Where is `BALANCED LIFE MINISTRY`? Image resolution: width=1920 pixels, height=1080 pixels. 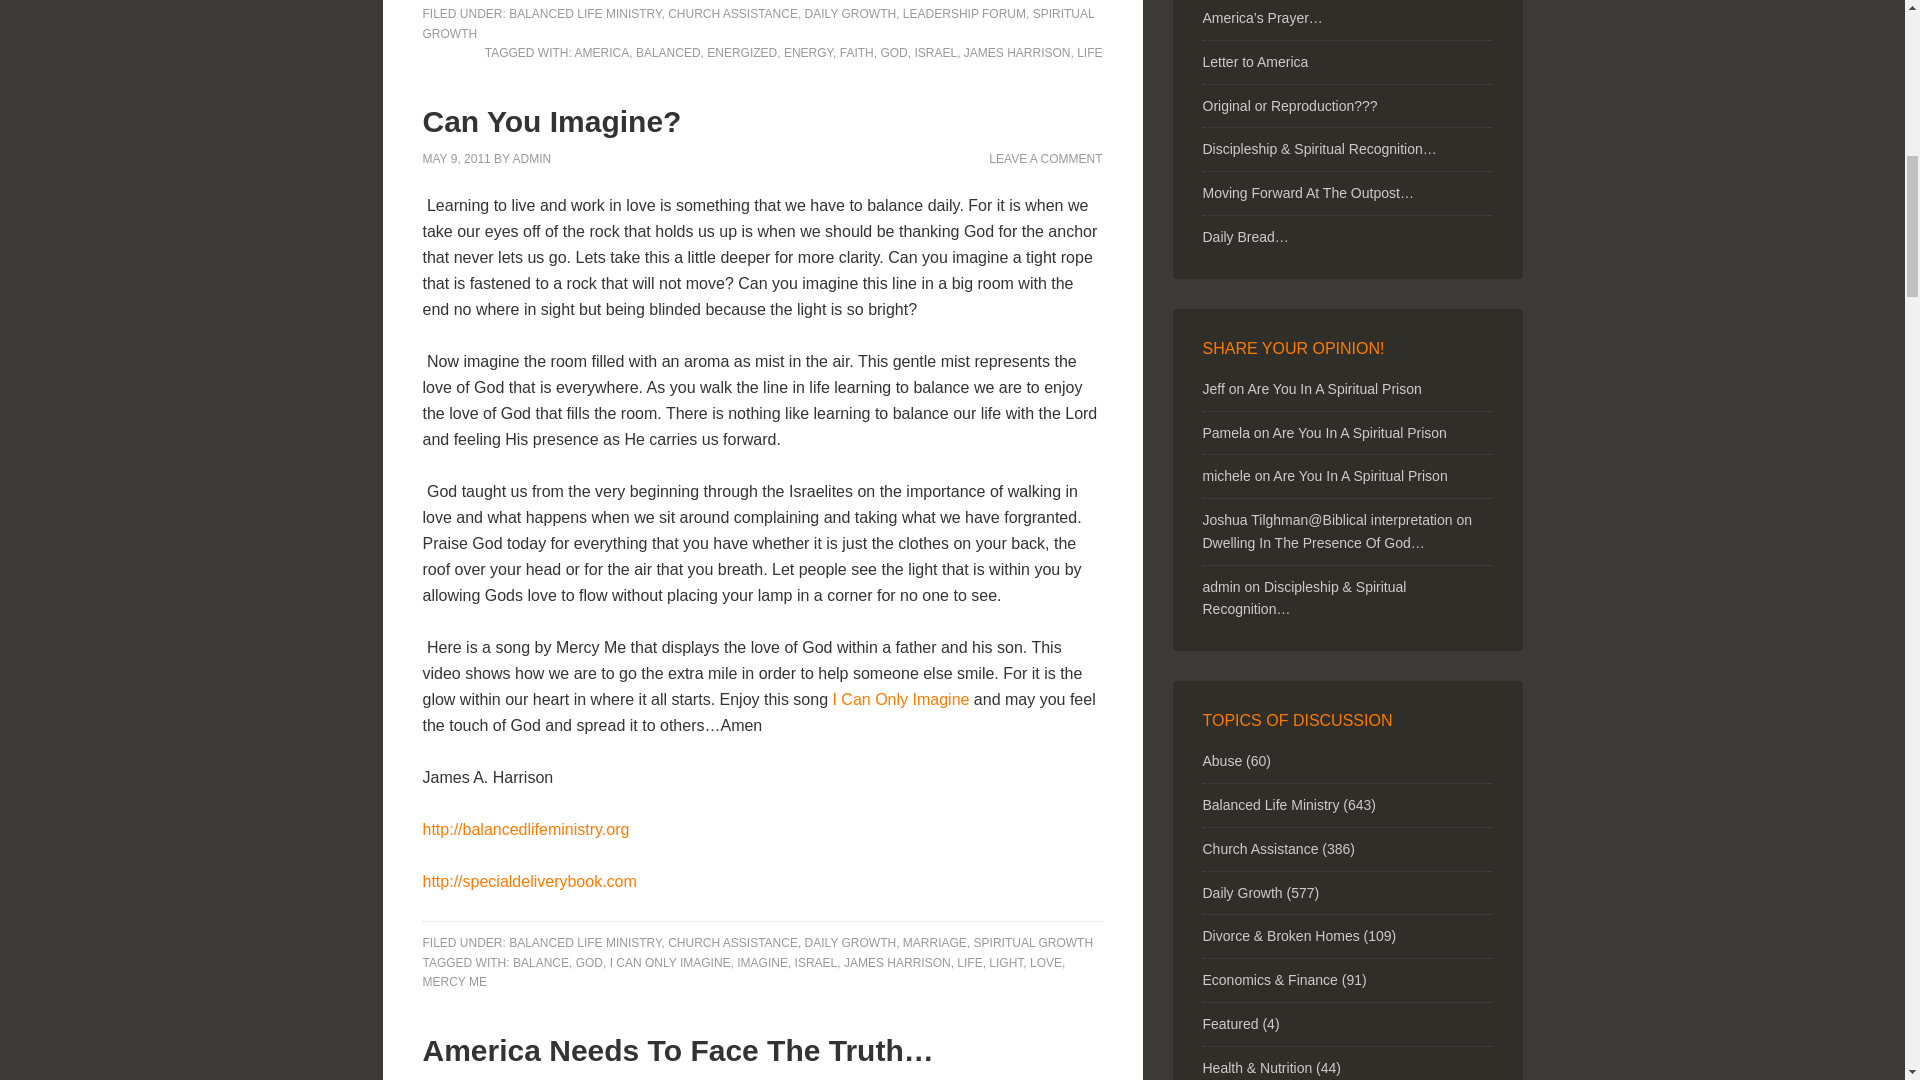
BALANCED LIFE MINISTRY is located at coordinates (584, 13).